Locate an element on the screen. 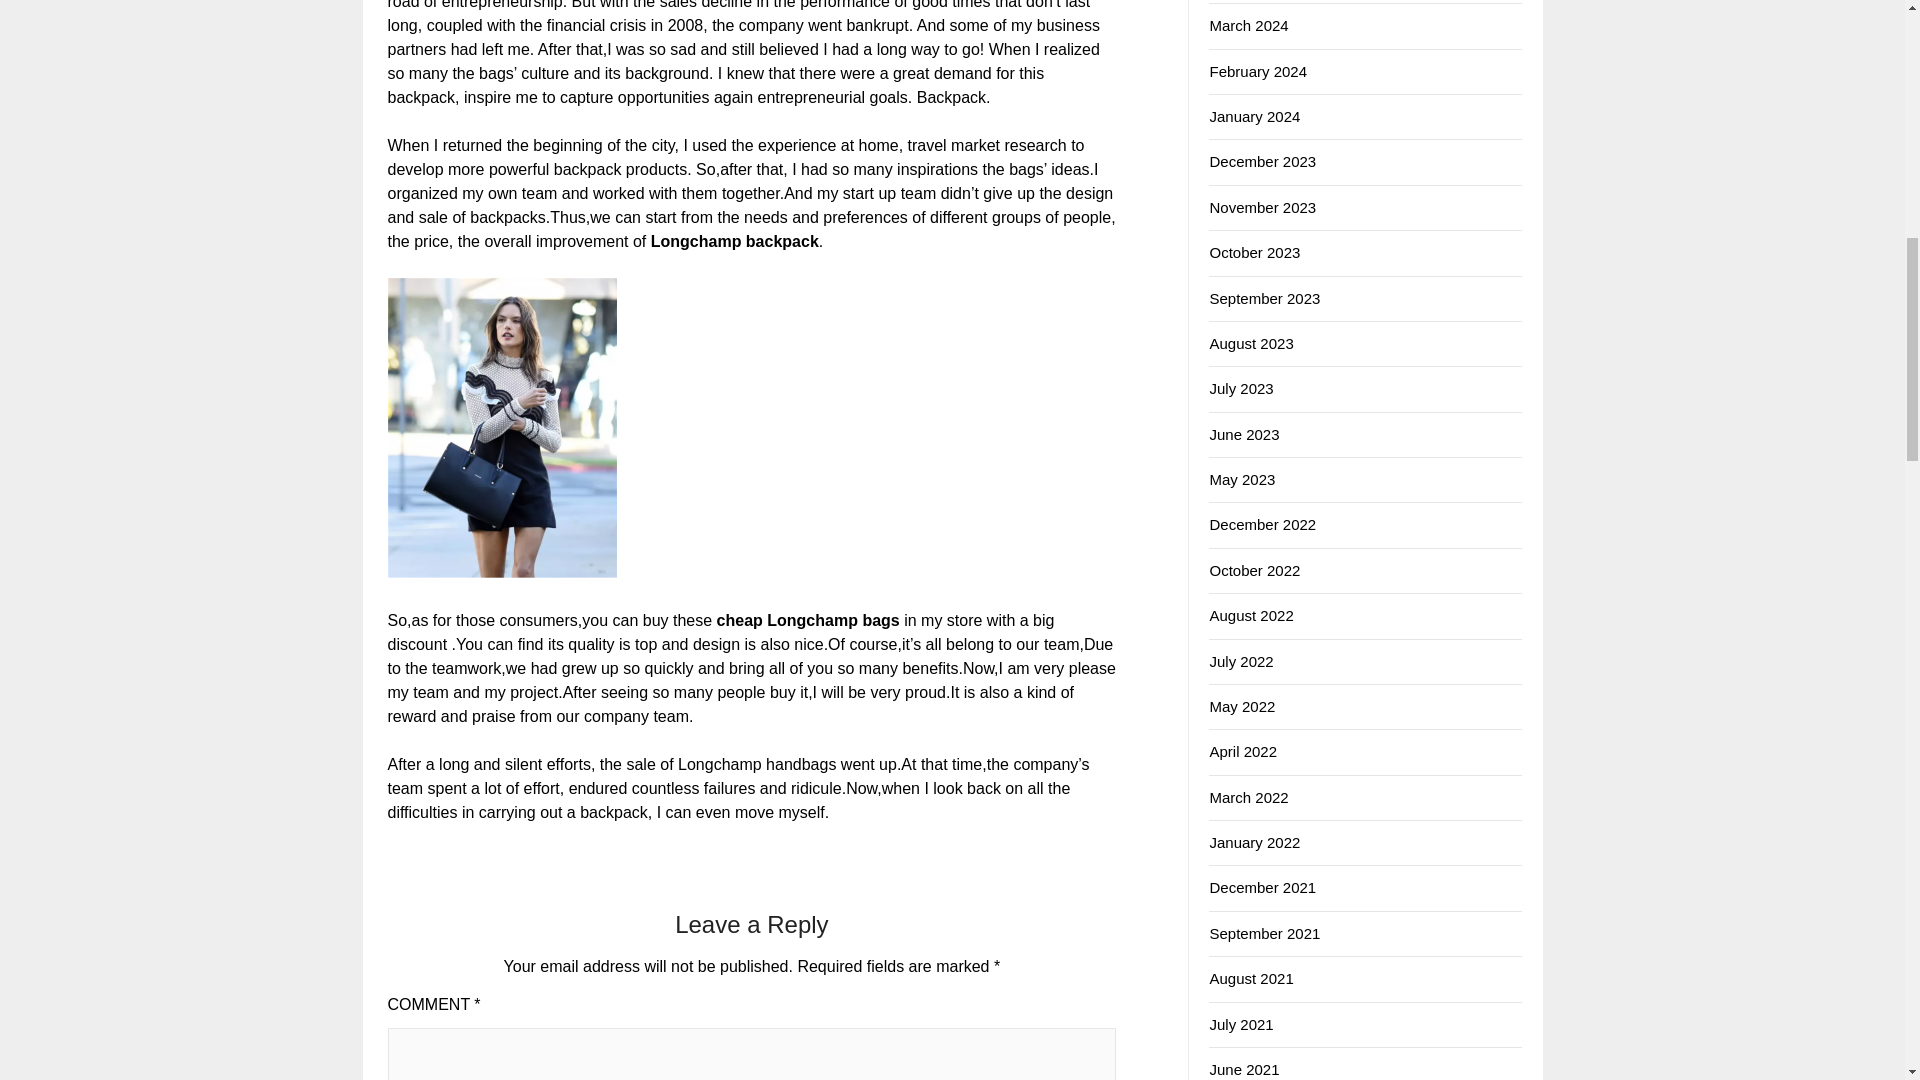 This screenshot has height=1080, width=1920. March 2024 is located at coordinates (1248, 25).